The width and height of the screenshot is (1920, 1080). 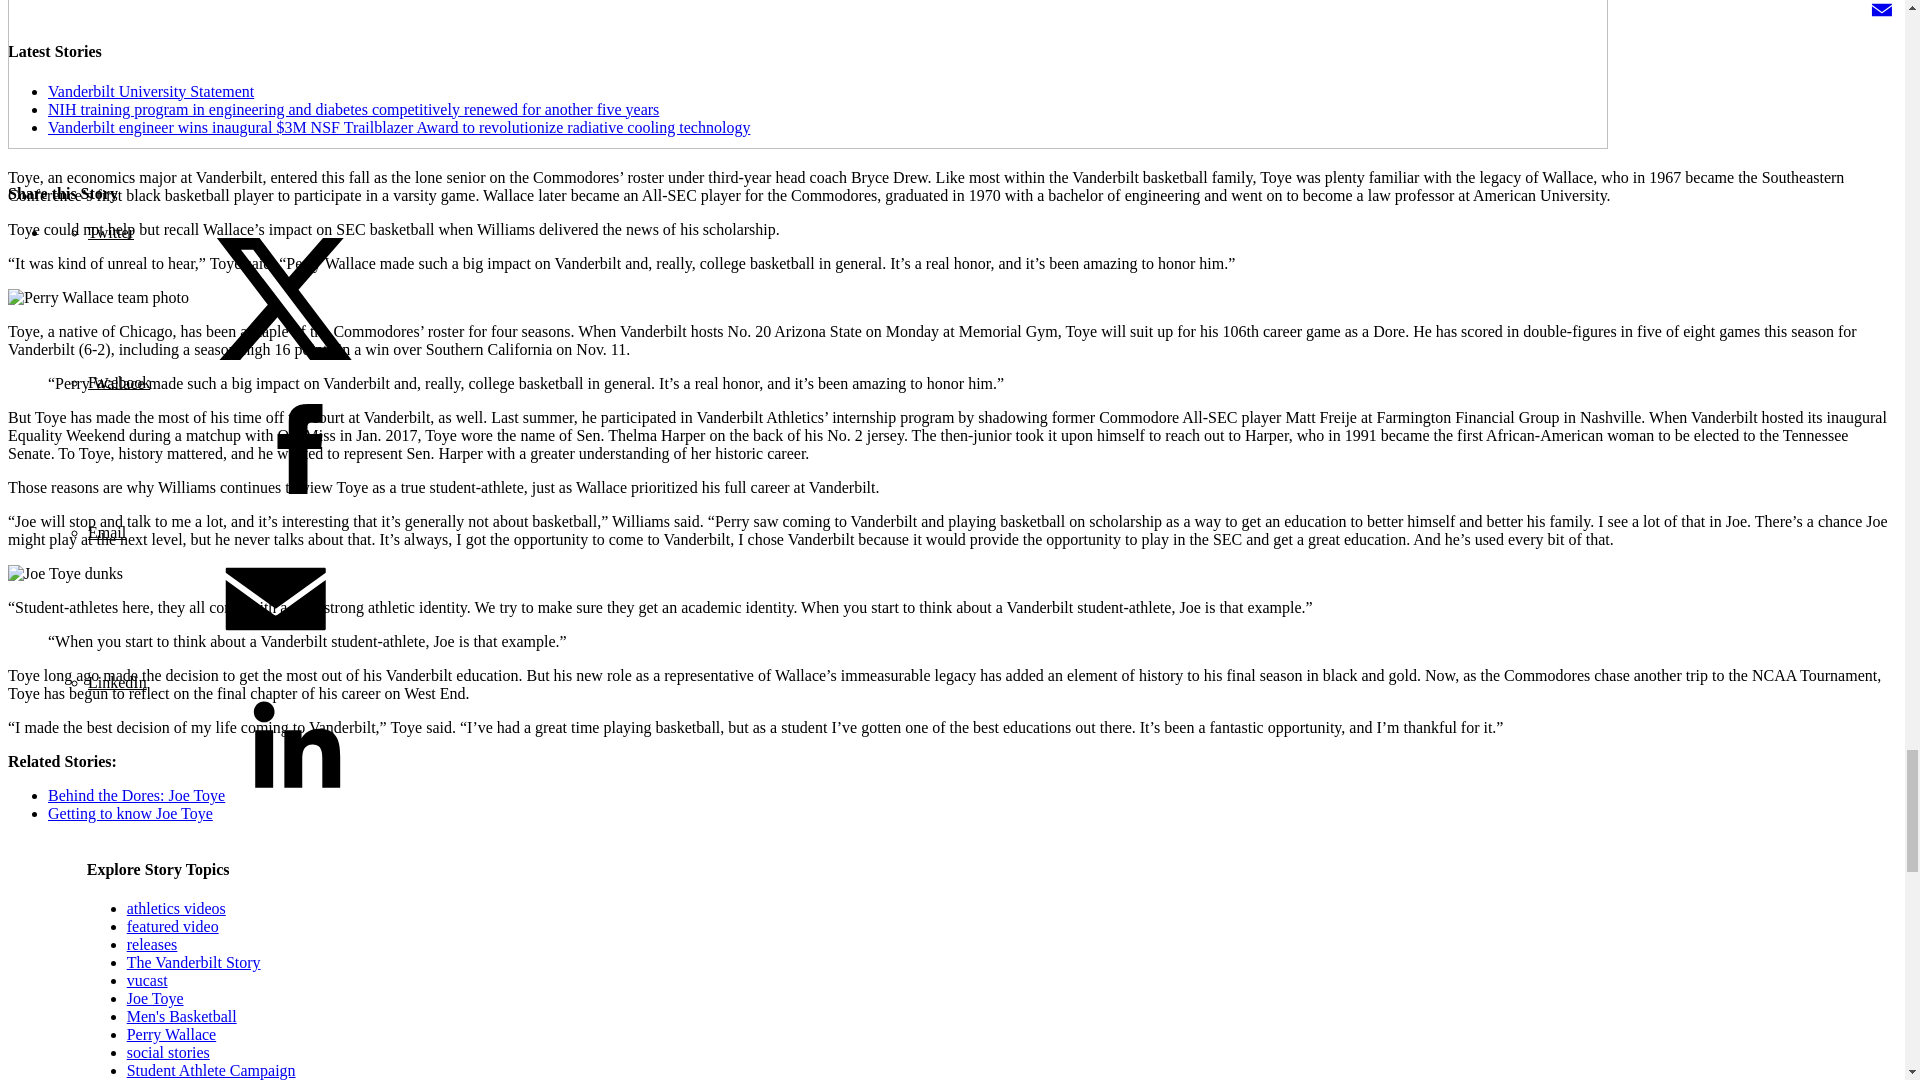 What do you see at coordinates (172, 926) in the screenshot?
I see `featured video` at bounding box center [172, 926].